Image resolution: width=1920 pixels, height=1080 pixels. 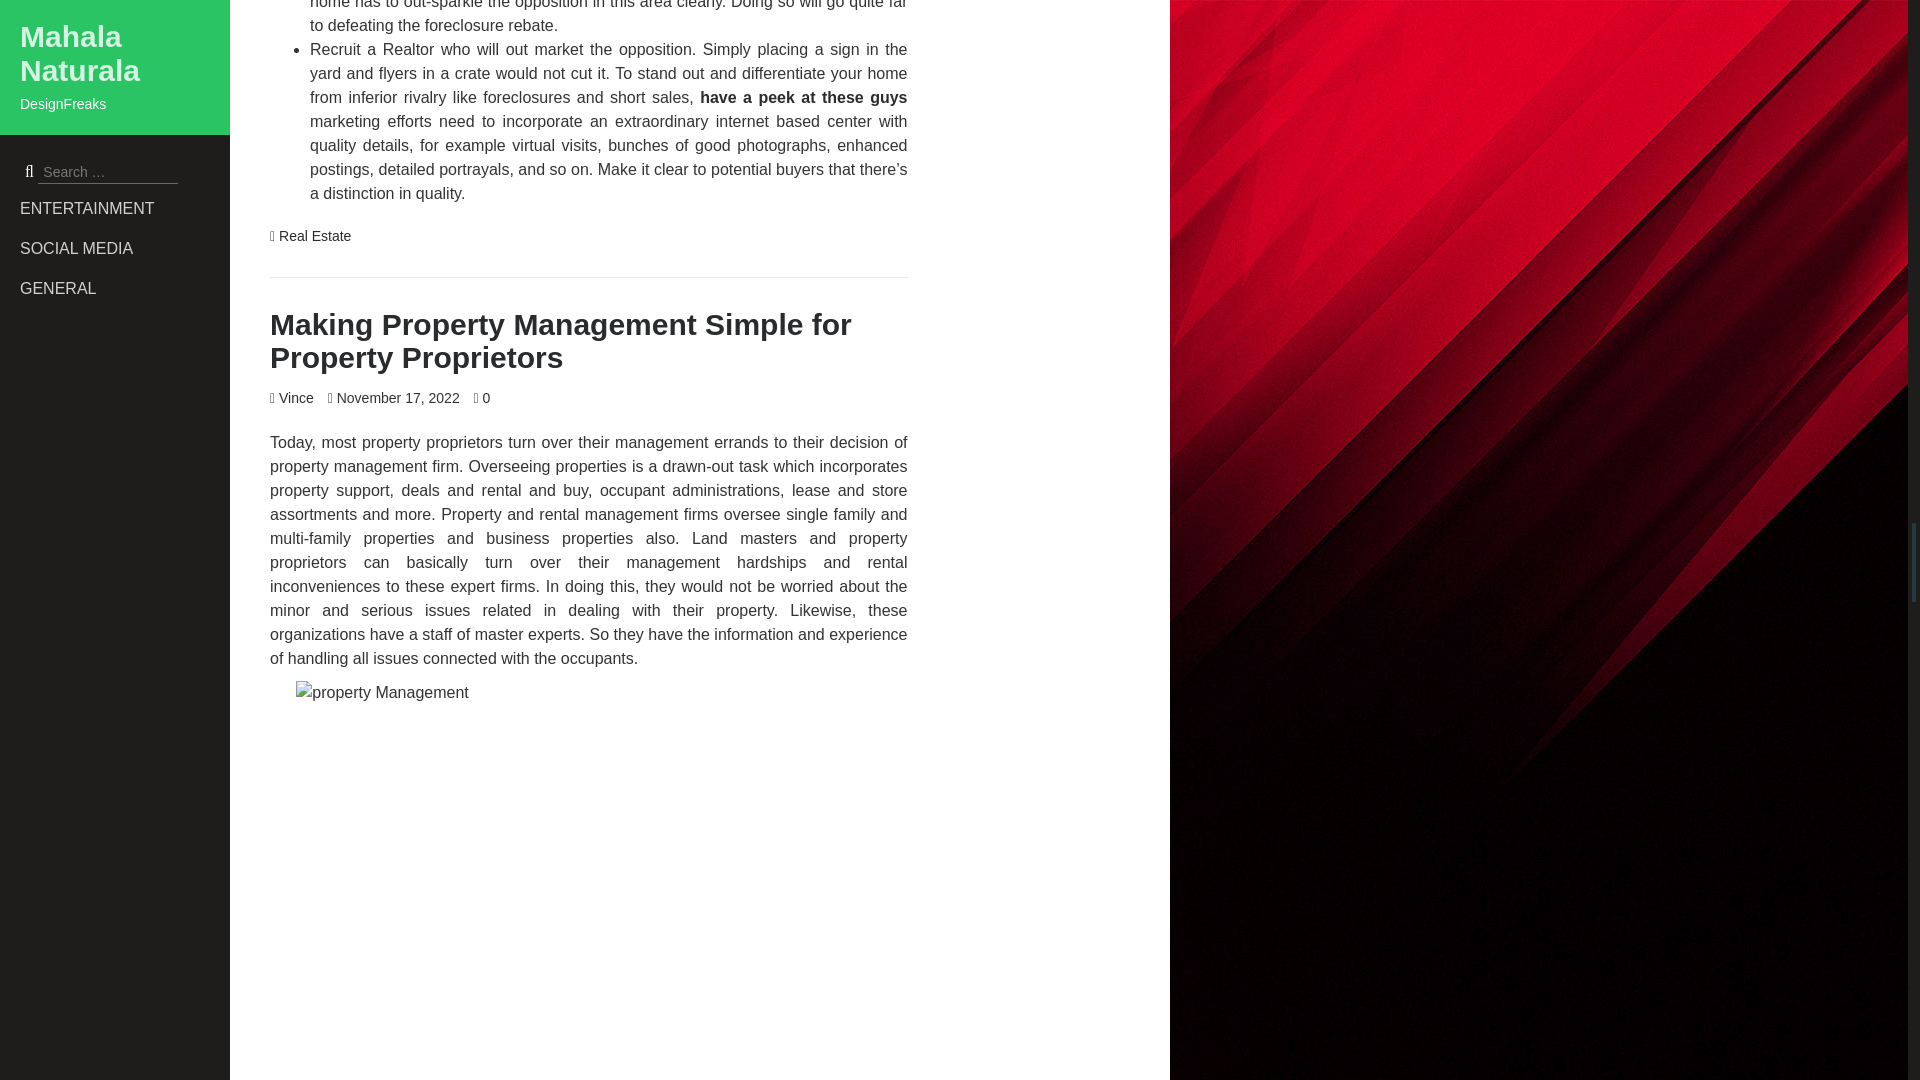 What do you see at coordinates (561, 340) in the screenshot?
I see `Making Property Management Simple for Property Proprietors` at bounding box center [561, 340].